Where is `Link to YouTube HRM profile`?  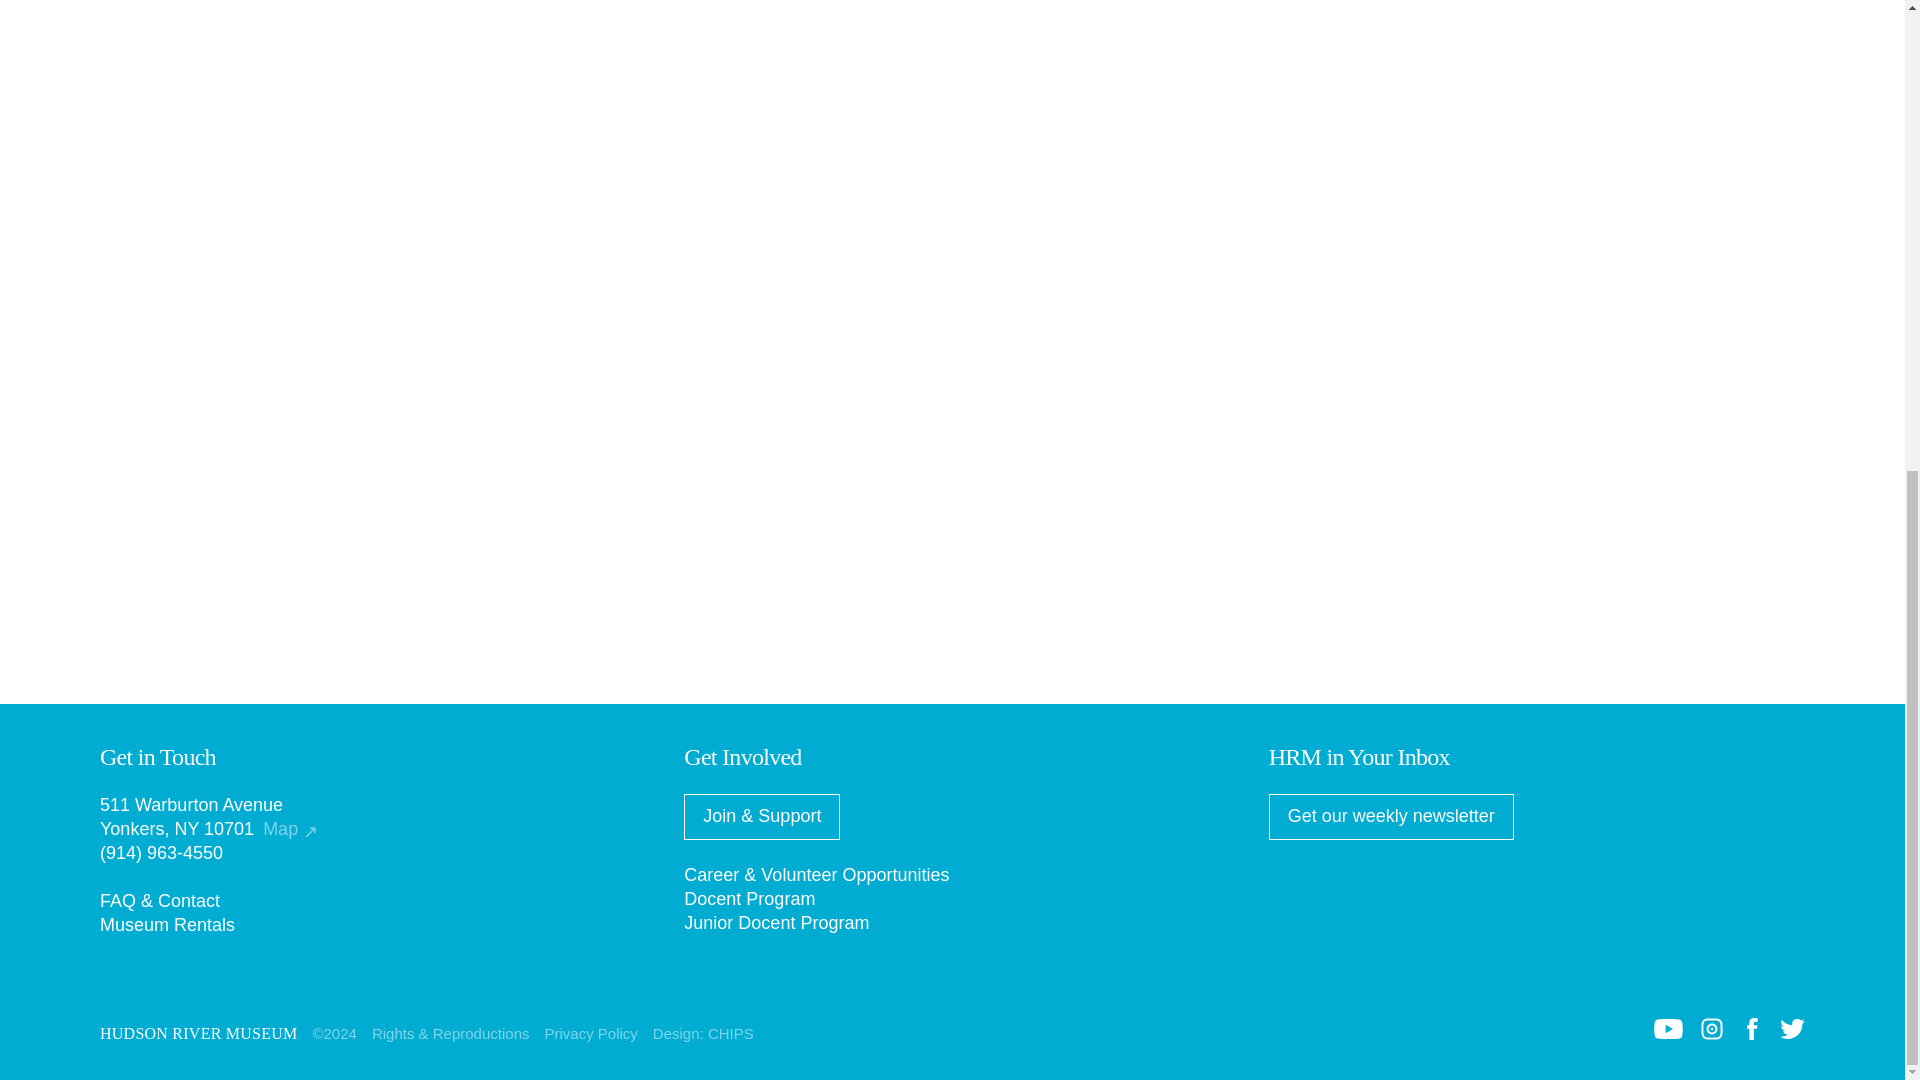
Link to YouTube HRM profile is located at coordinates (1668, 1033).